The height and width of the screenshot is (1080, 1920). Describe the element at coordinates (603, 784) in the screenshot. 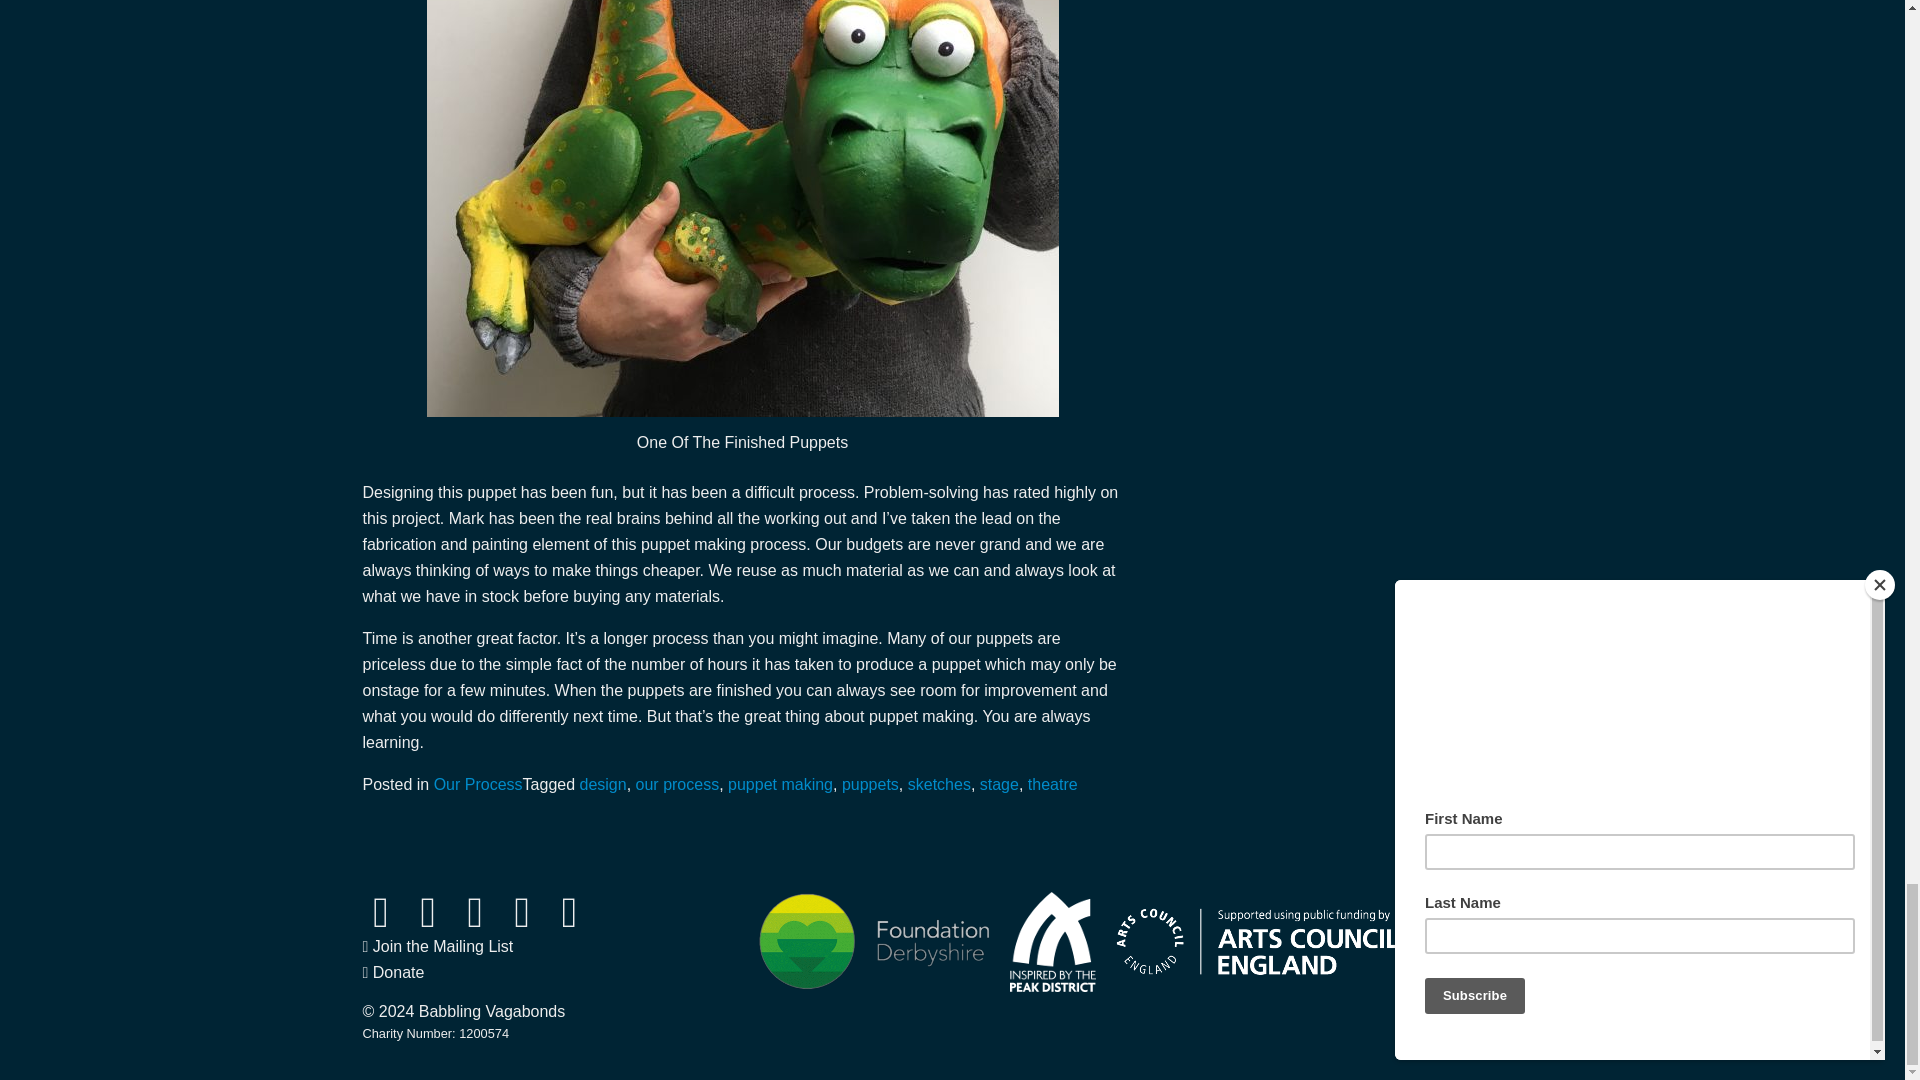

I see `design` at that location.